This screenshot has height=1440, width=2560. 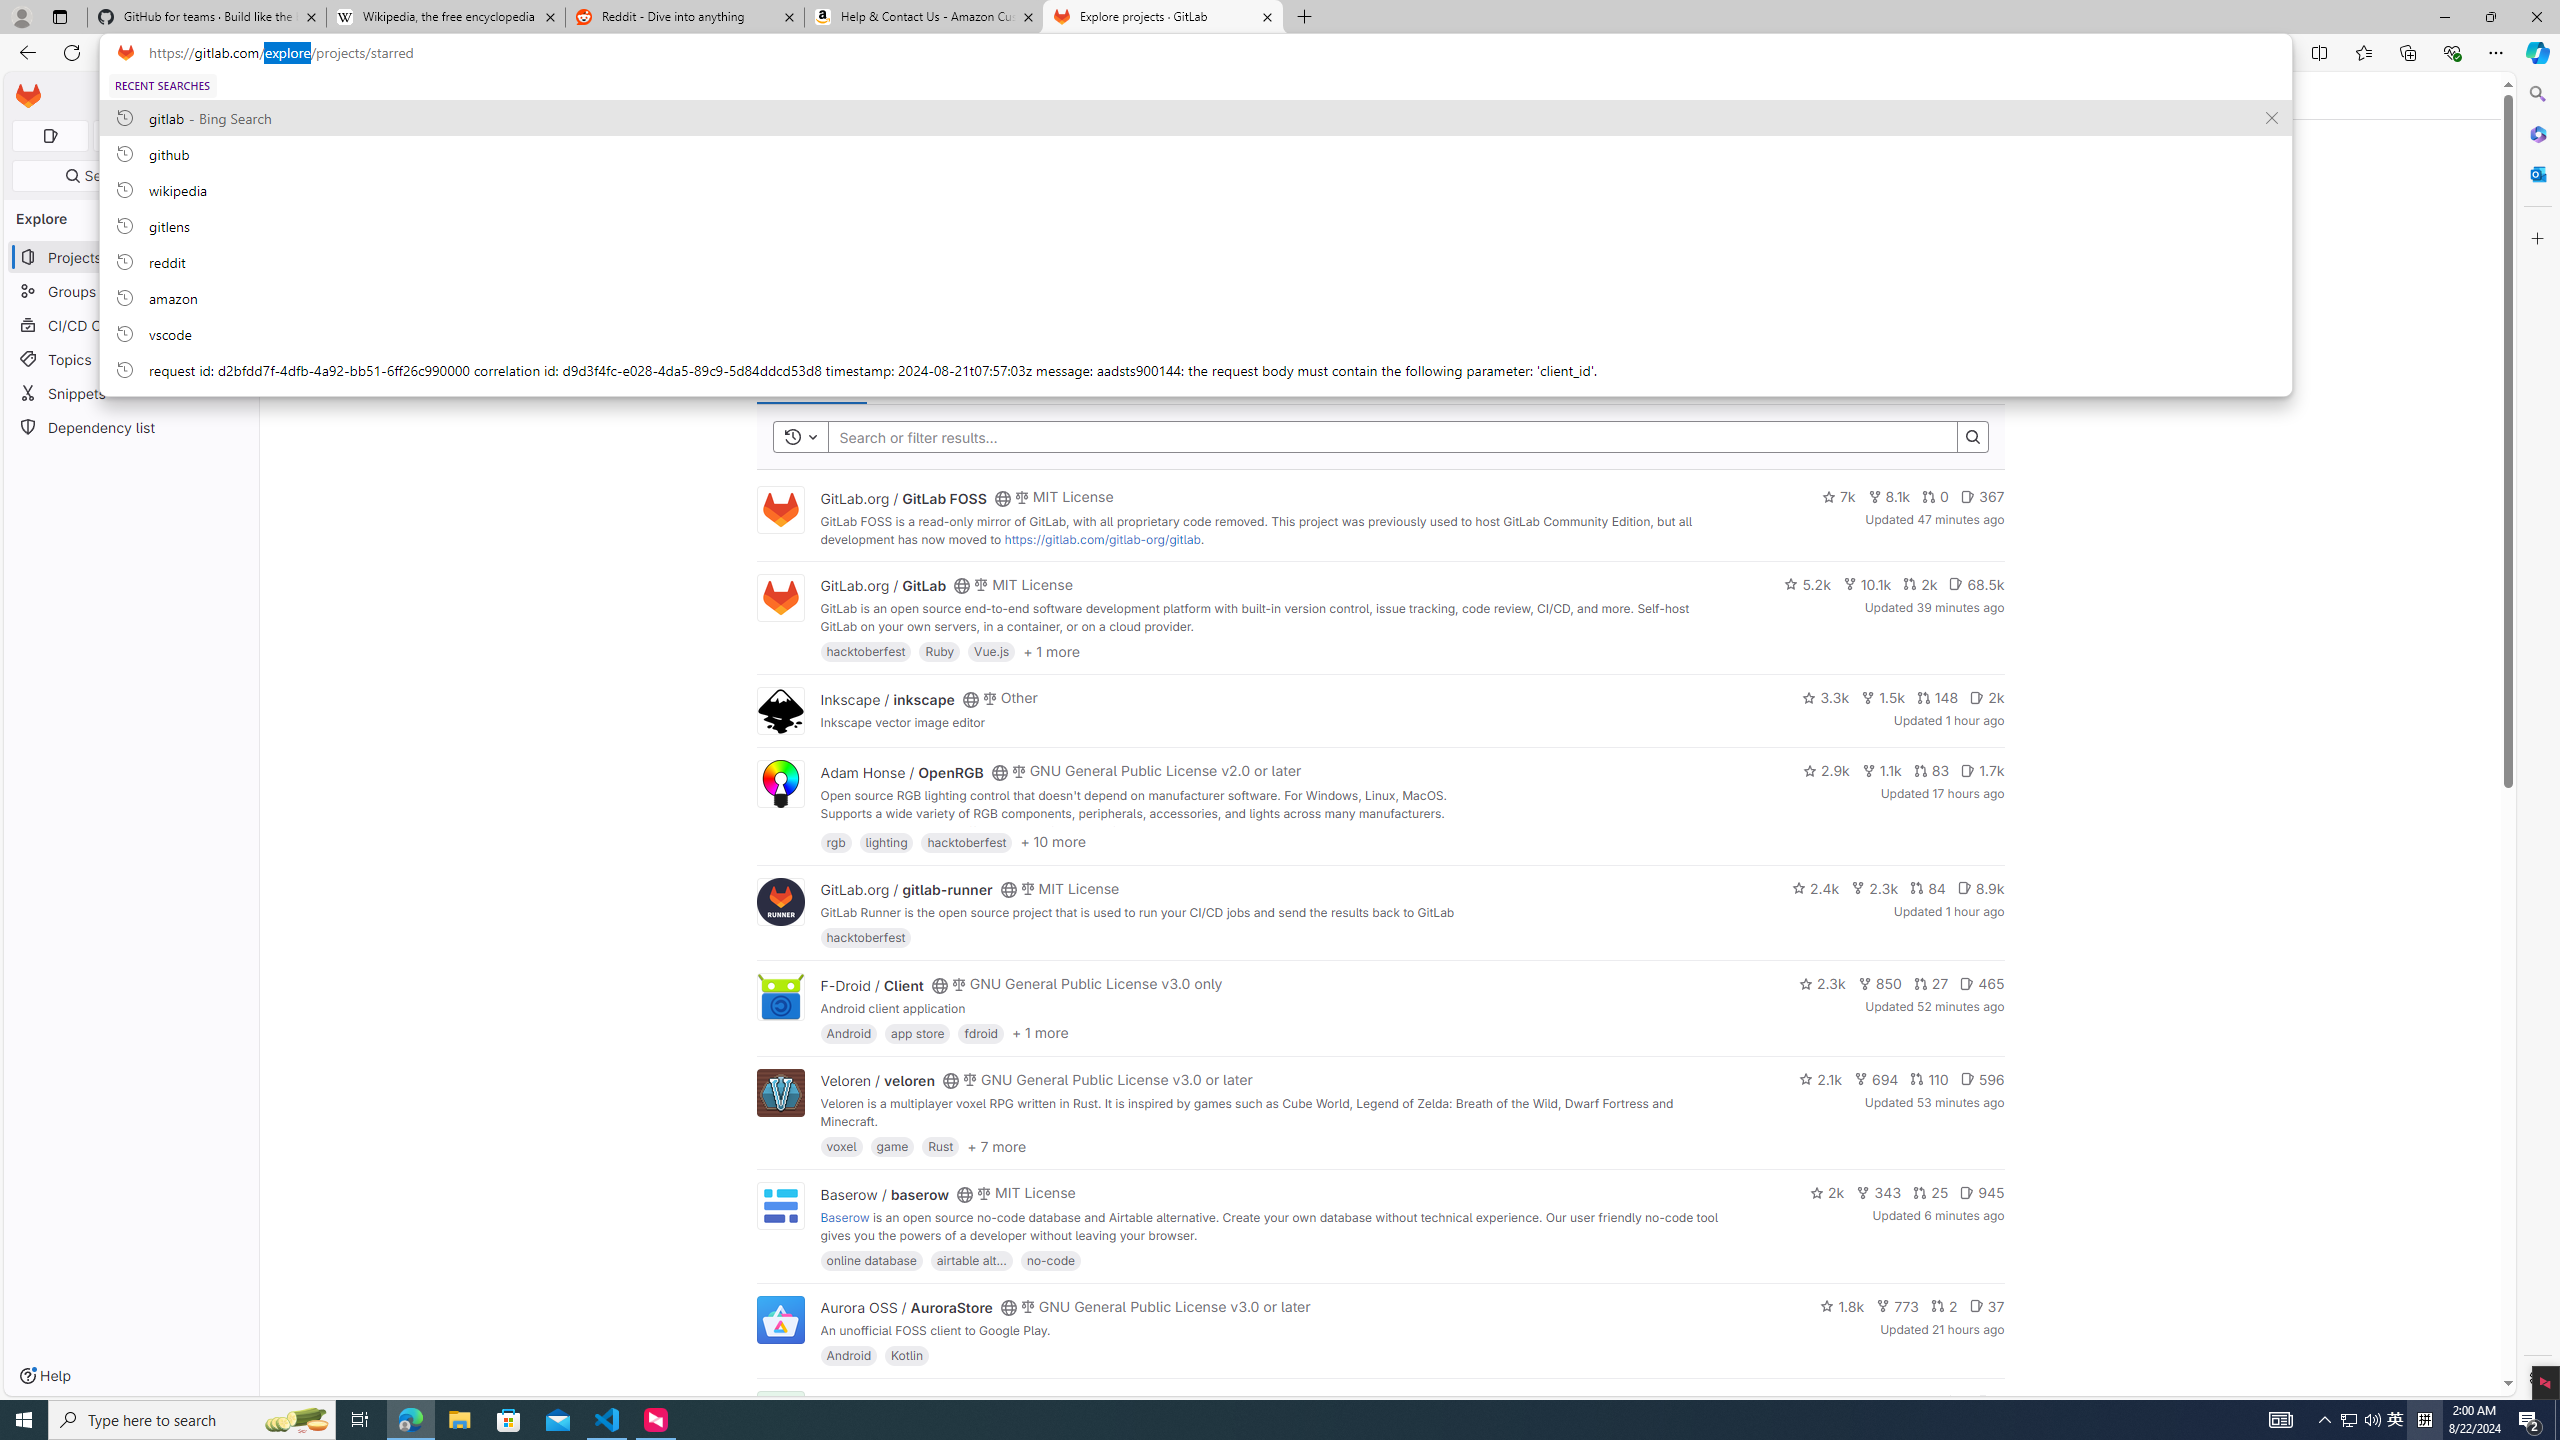 What do you see at coordinates (871, 1259) in the screenshot?
I see `online database` at bounding box center [871, 1259].